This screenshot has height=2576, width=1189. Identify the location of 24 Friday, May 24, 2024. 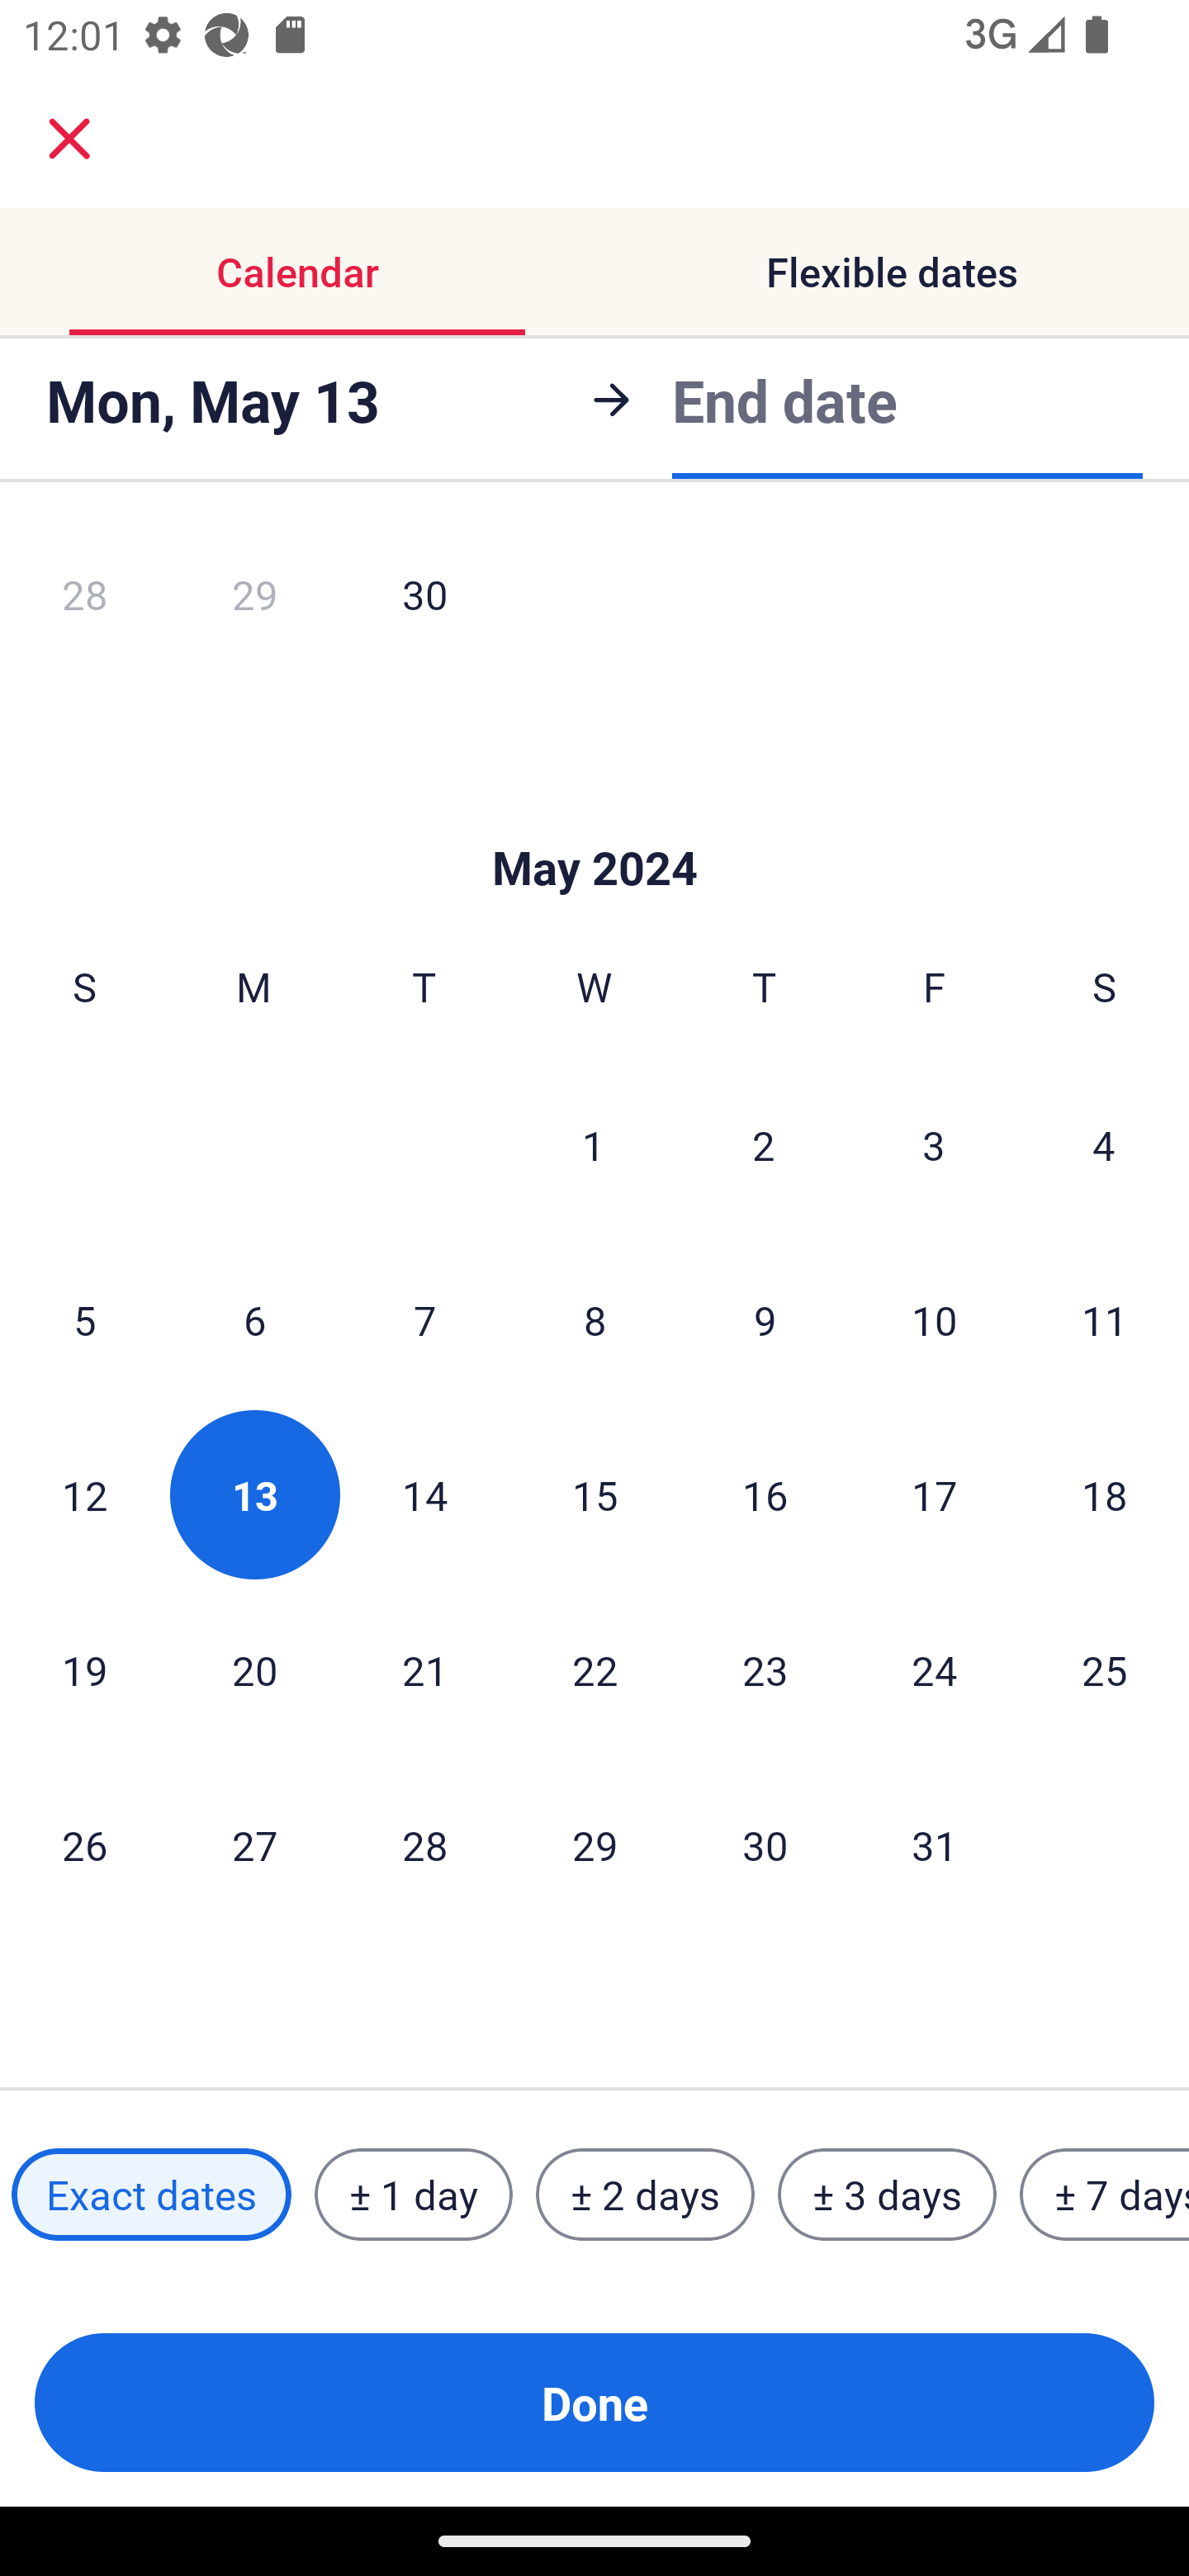
(935, 1669).